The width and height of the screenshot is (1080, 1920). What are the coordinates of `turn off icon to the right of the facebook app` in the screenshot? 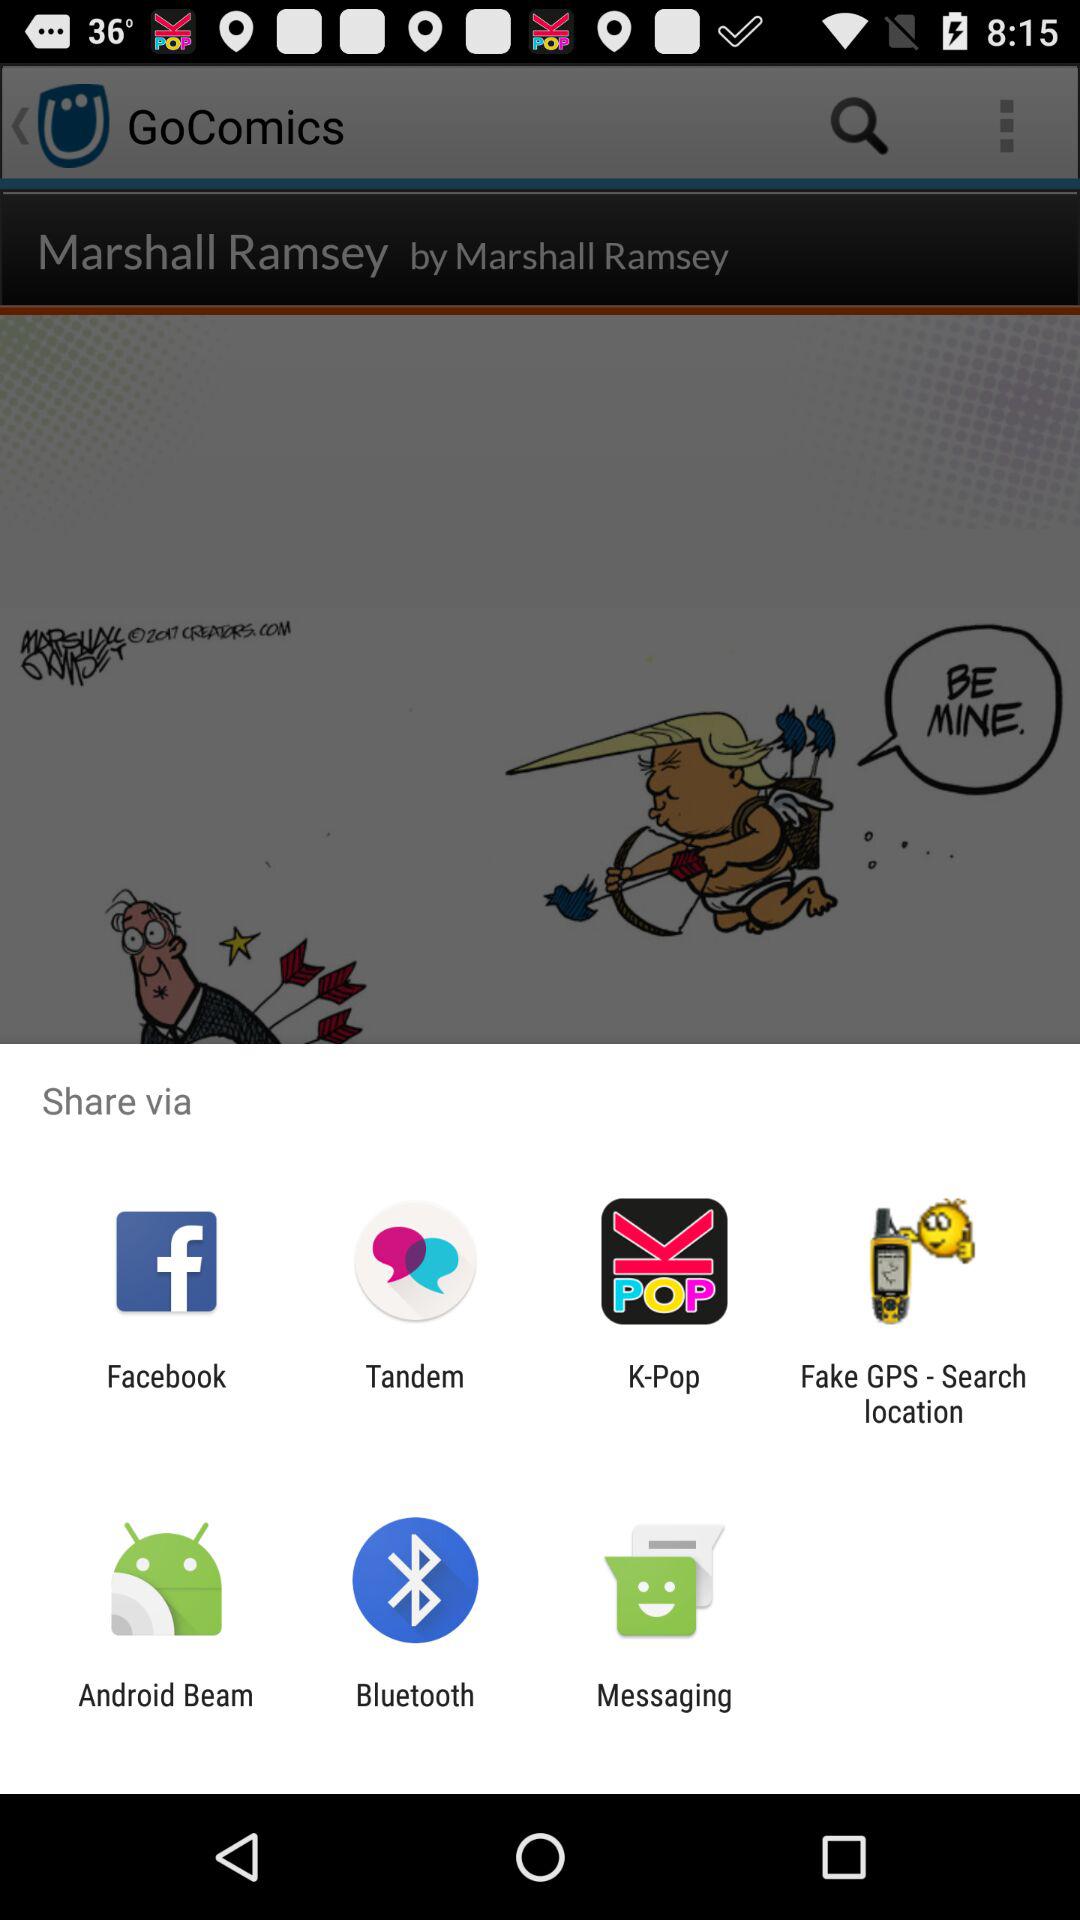 It's located at (414, 1393).